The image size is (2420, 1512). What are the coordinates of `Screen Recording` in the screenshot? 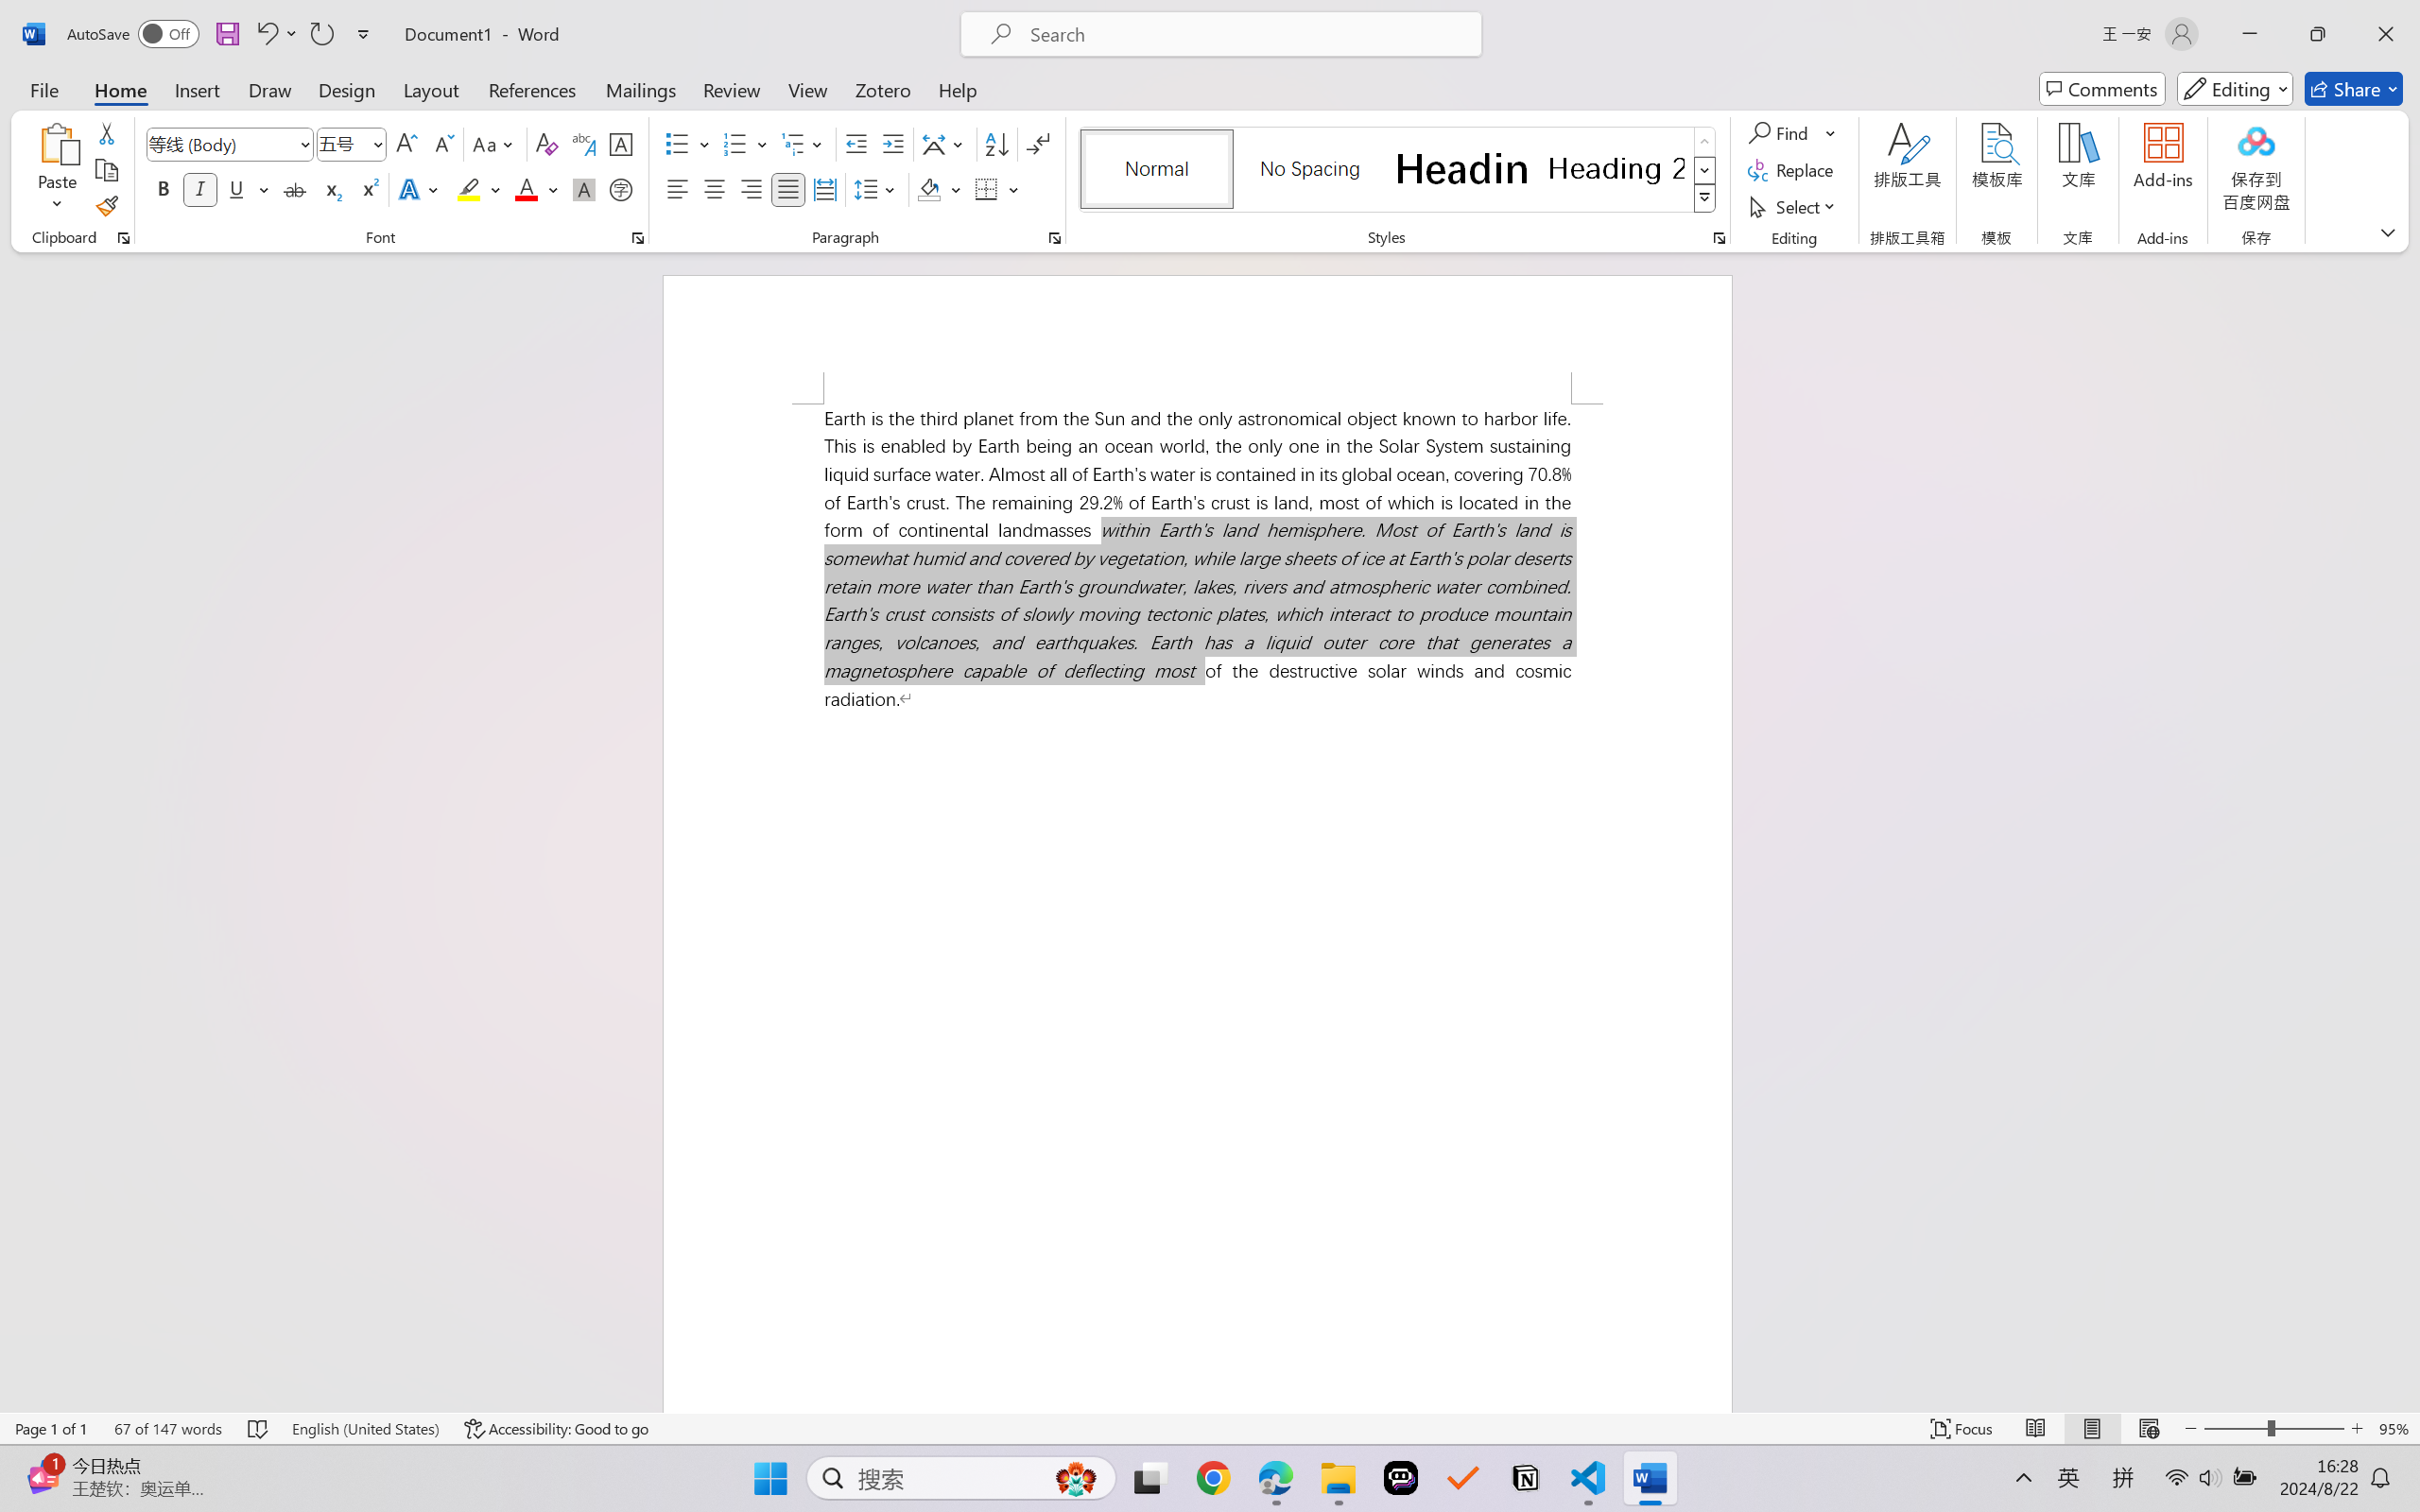 It's located at (274, 109).